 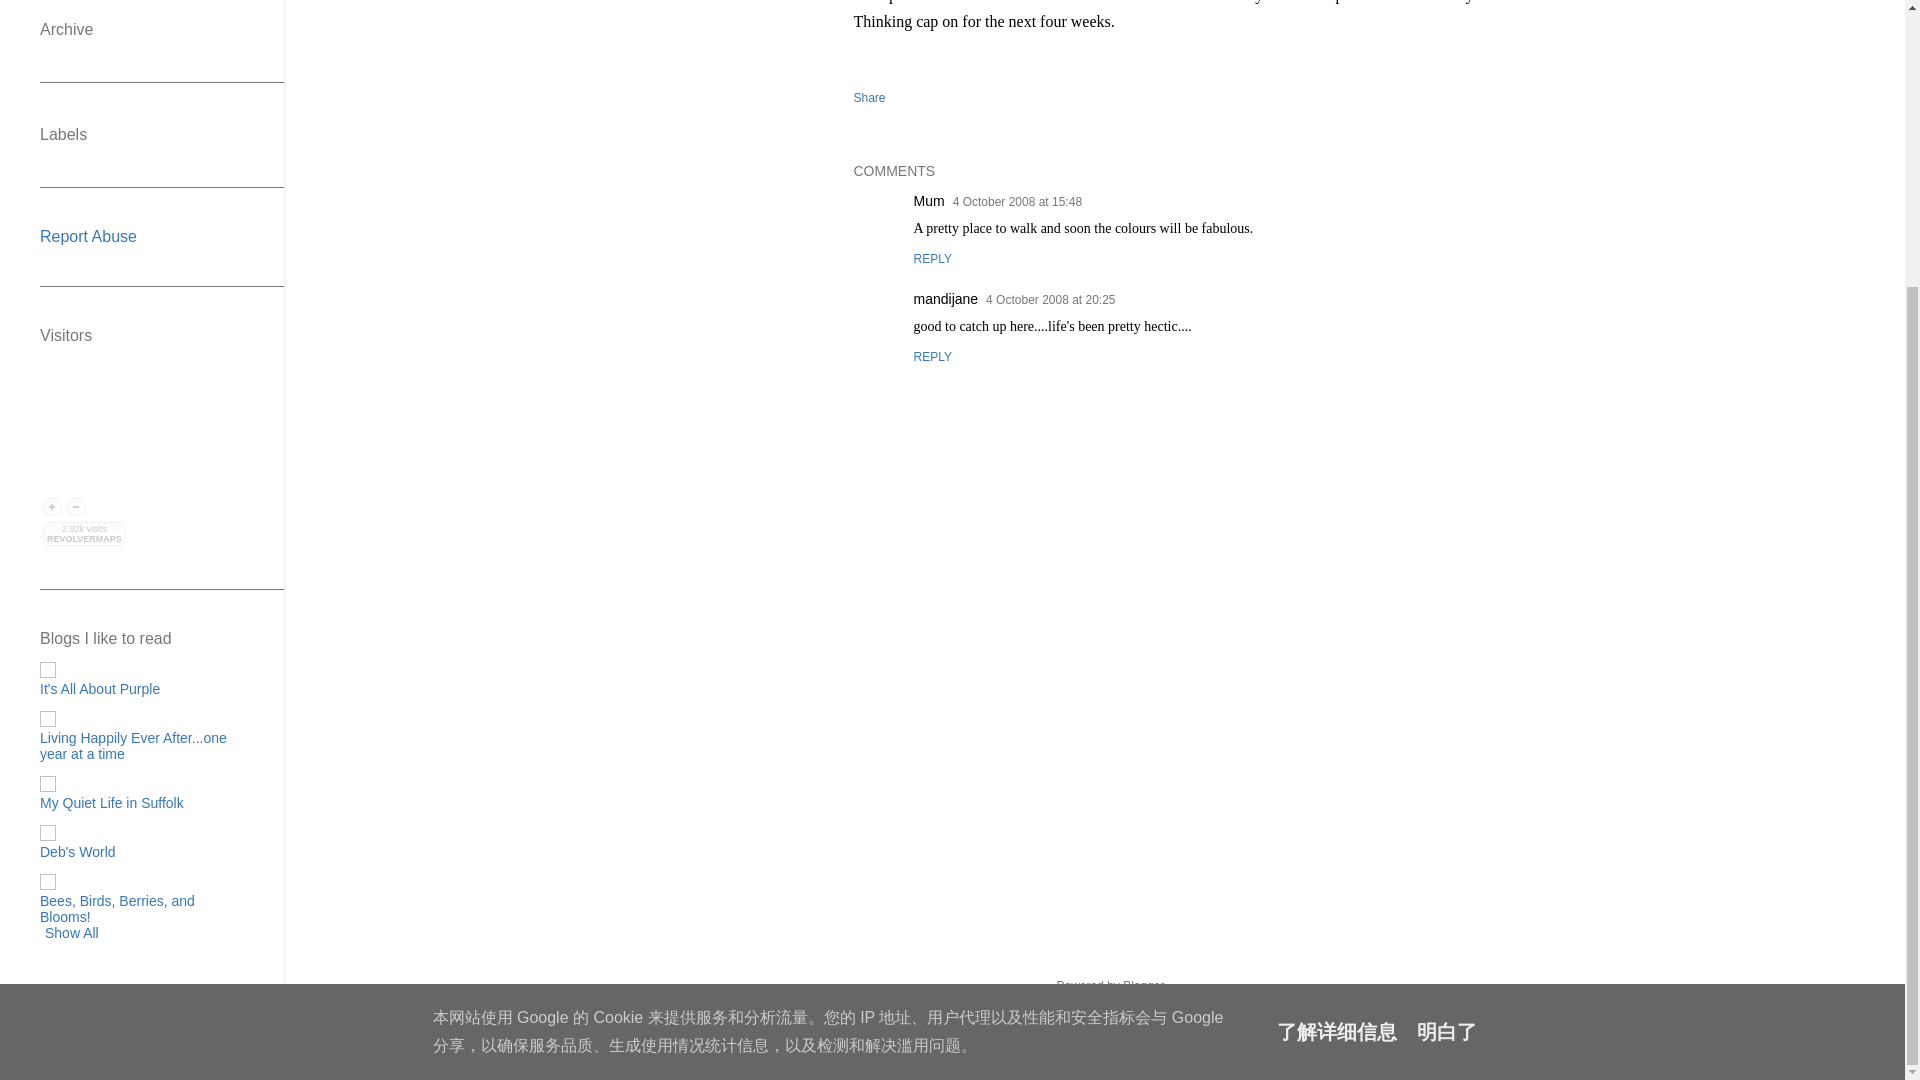 I want to click on konradlew, so click(x=1143, y=1023).